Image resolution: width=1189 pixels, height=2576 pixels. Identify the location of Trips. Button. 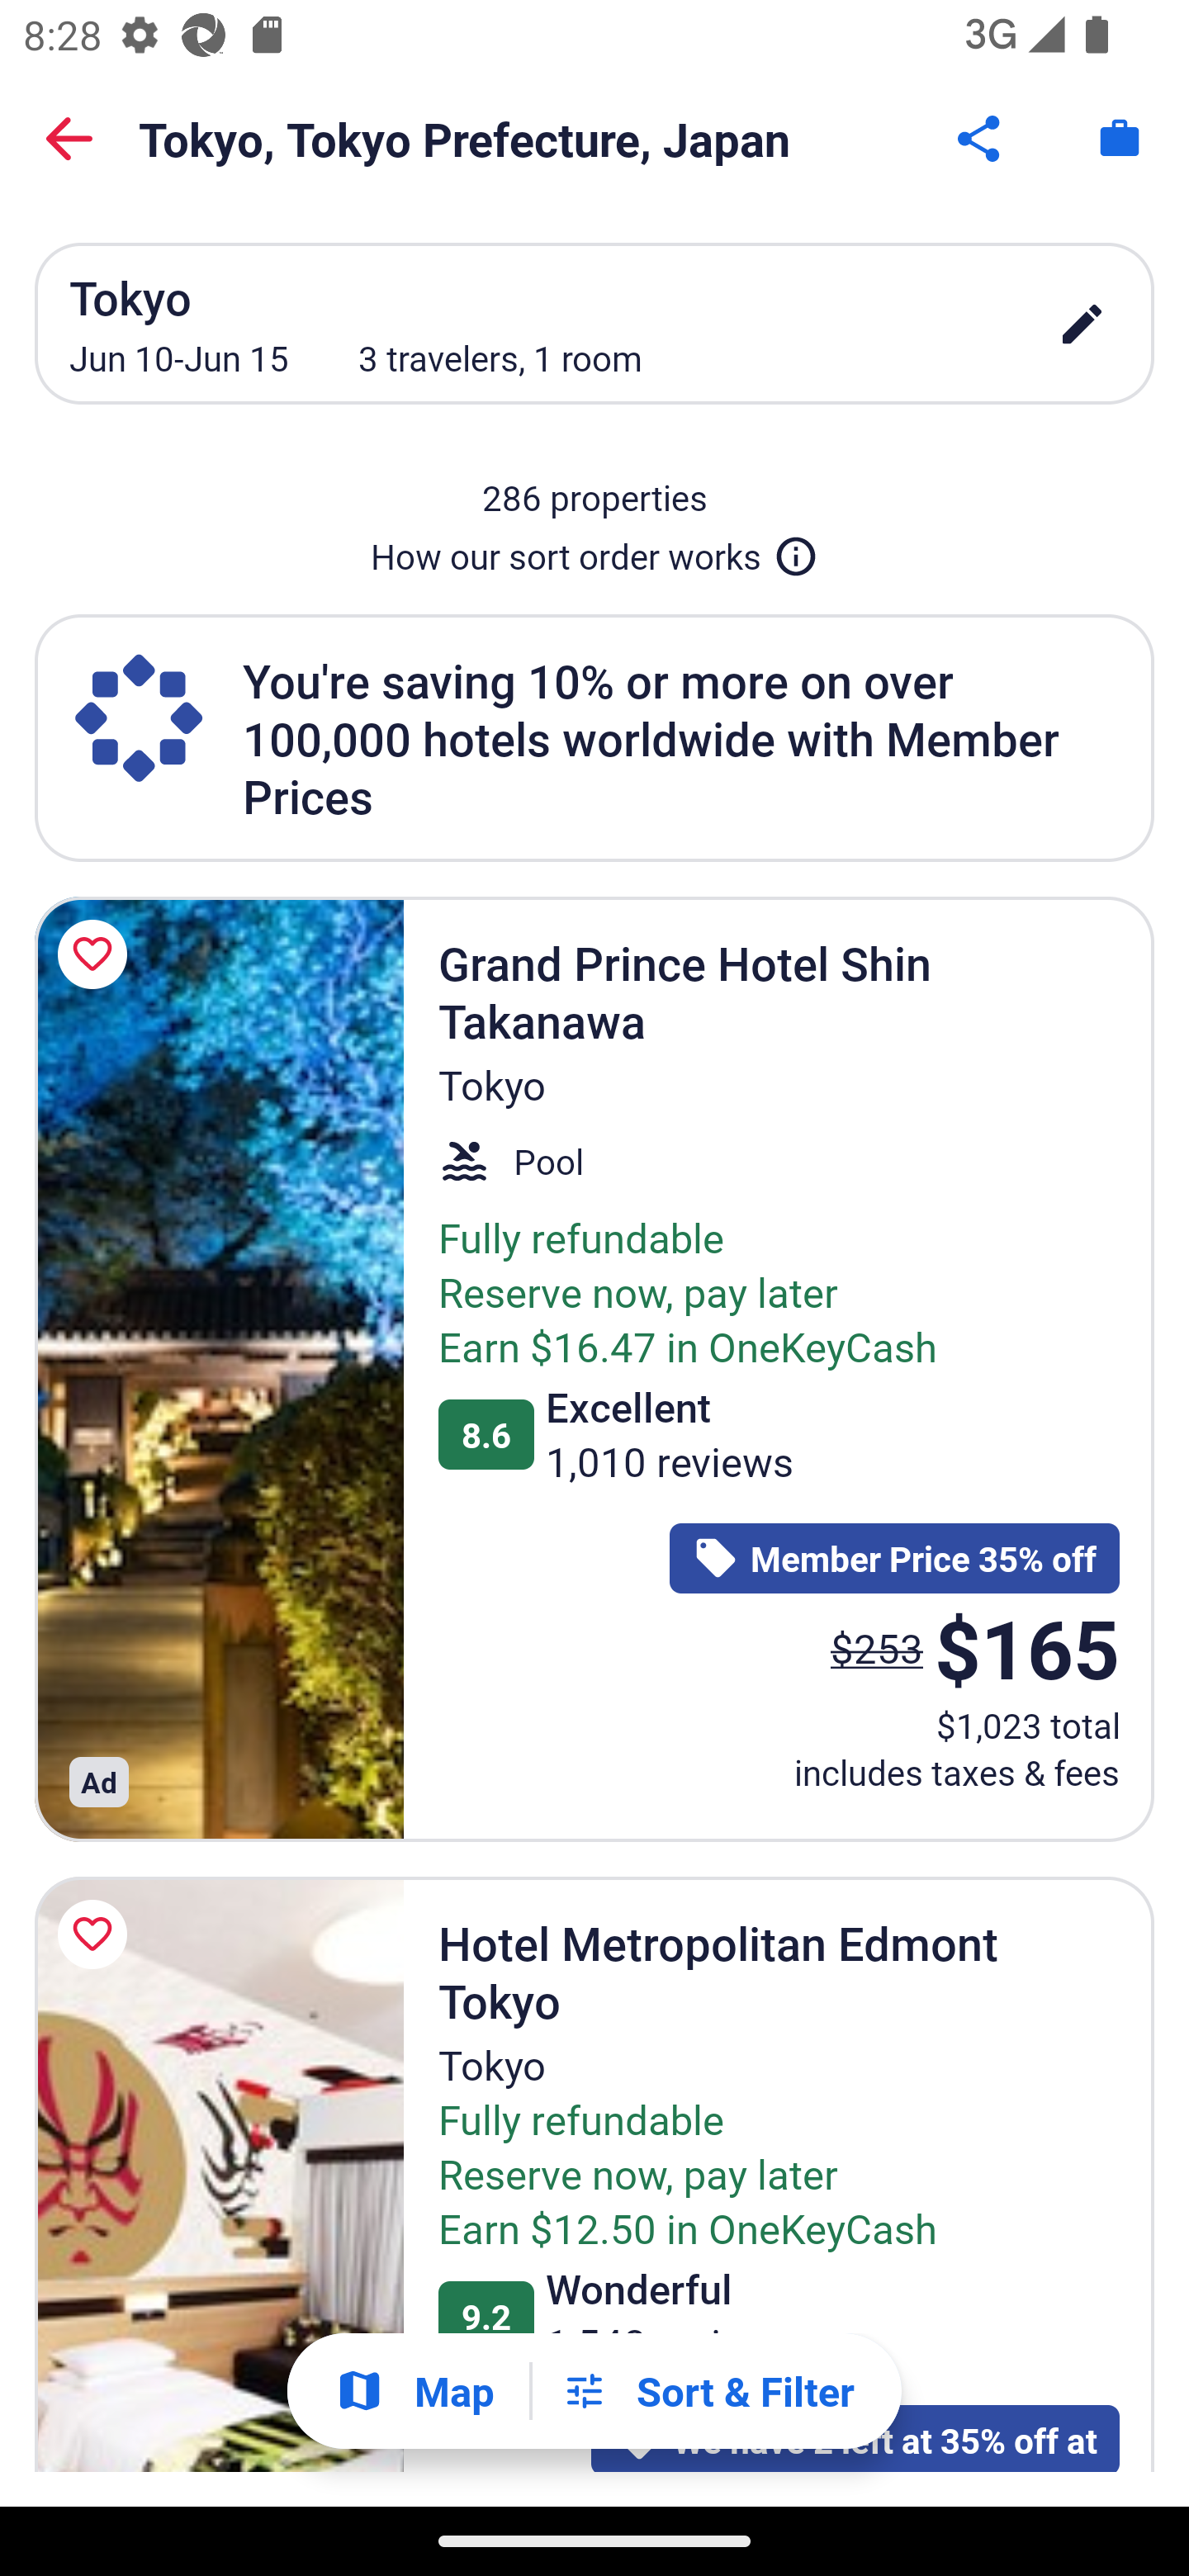
(1120, 139).